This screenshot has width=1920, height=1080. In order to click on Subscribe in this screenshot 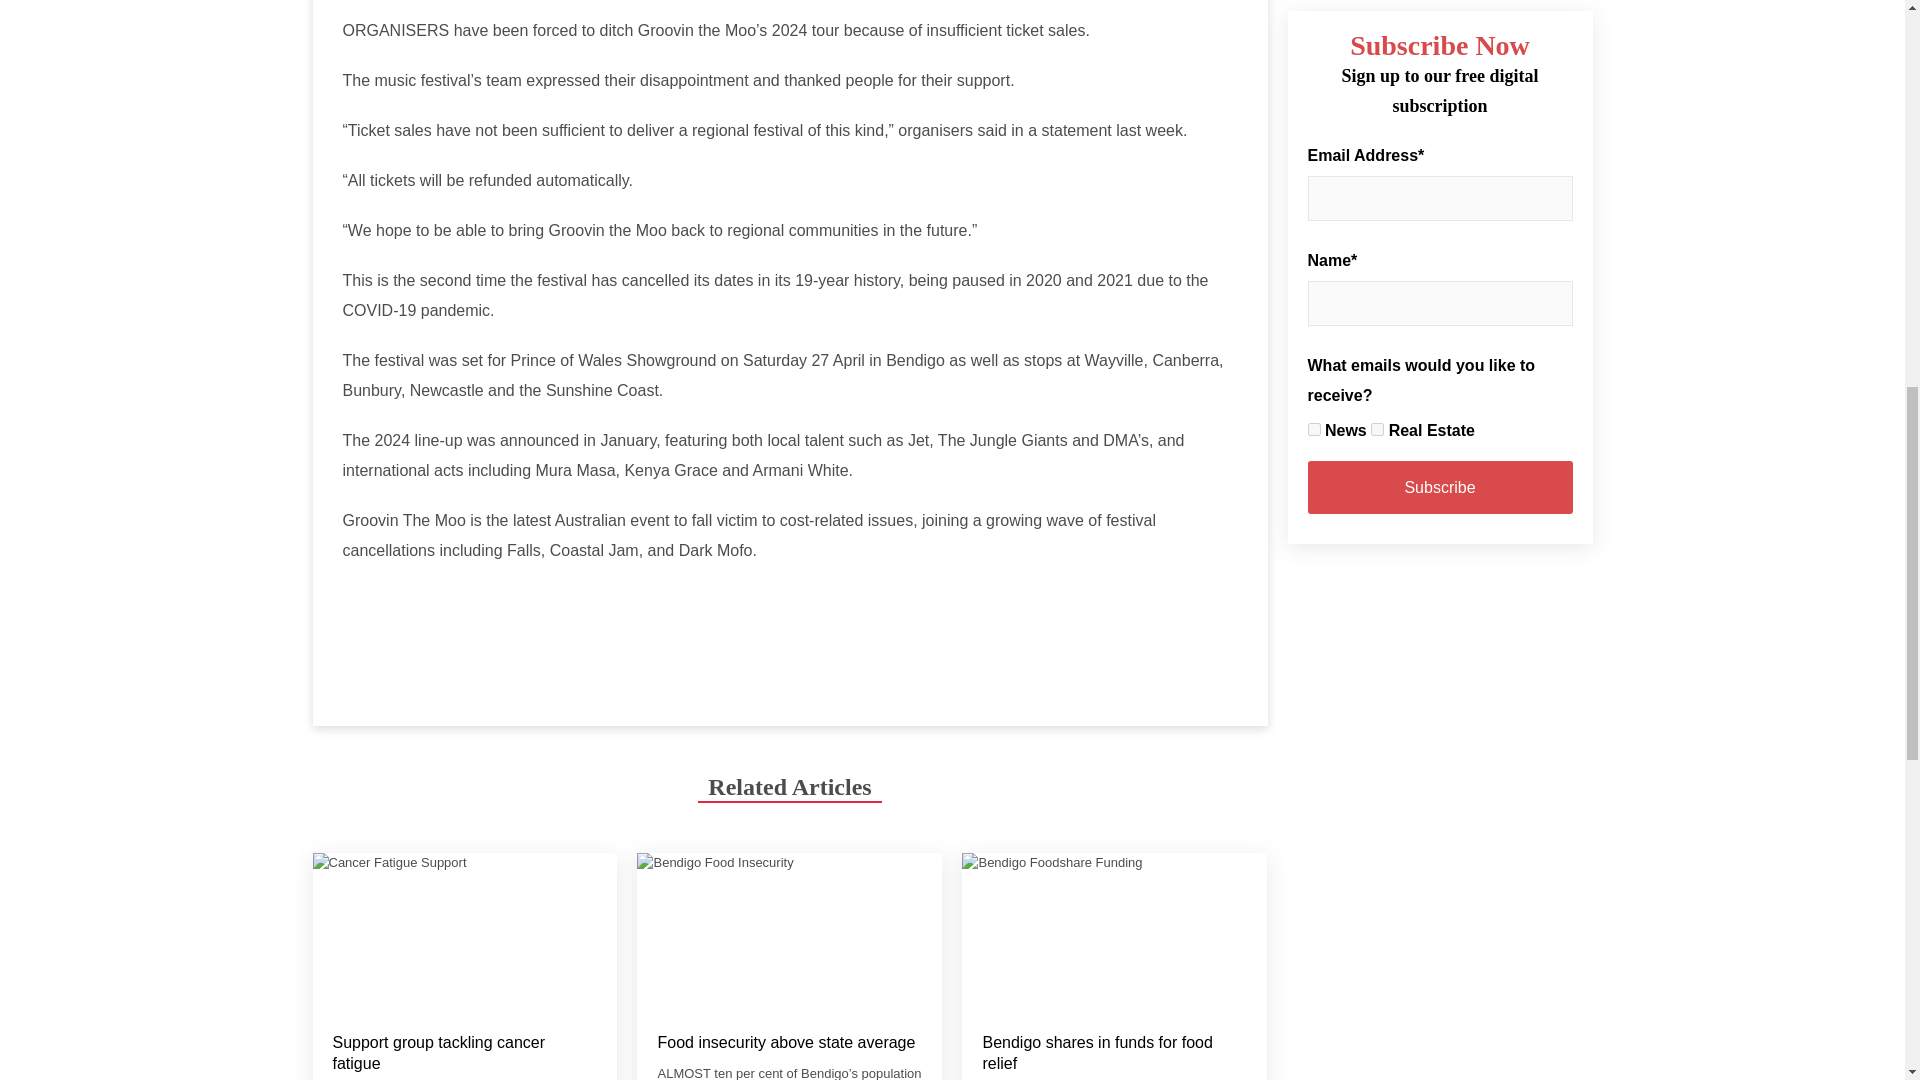, I will do `click(1440, 488)`.